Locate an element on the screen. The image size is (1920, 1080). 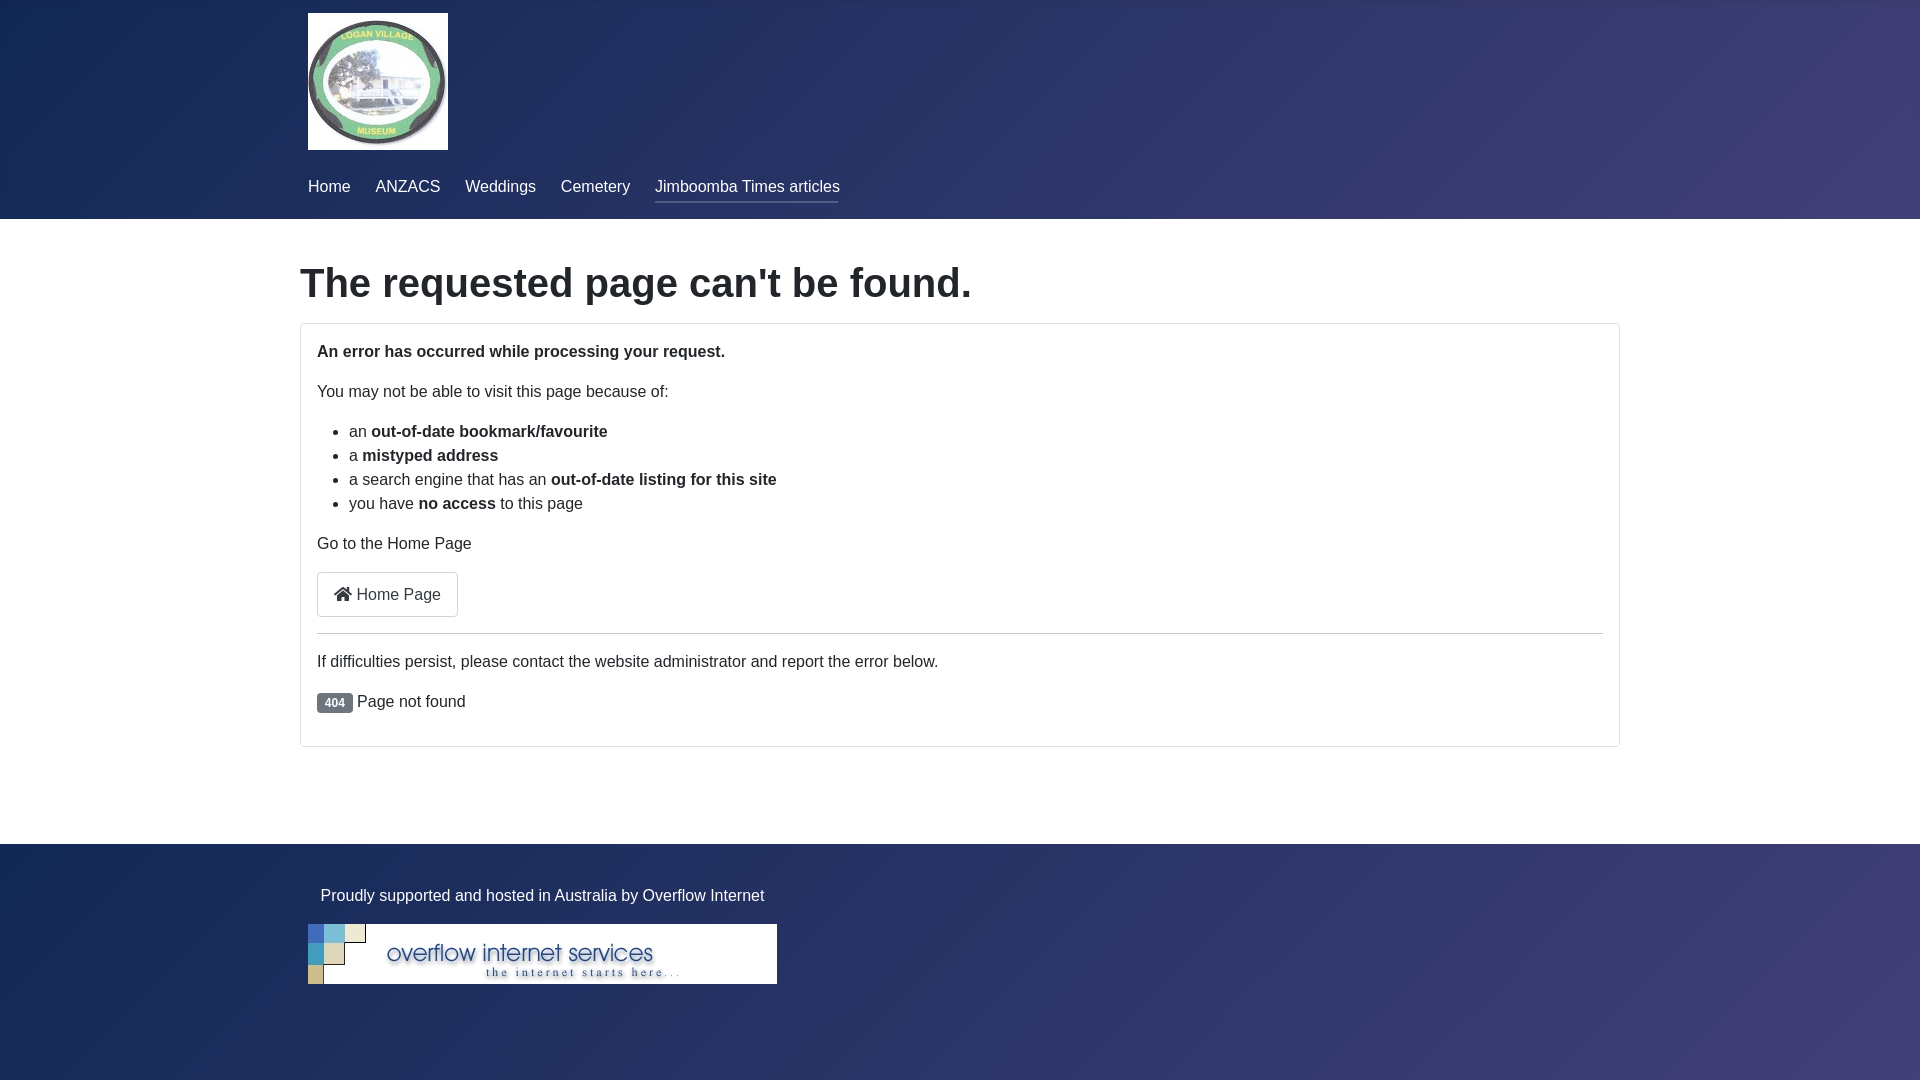
Home Page is located at coordinates (388, 594).